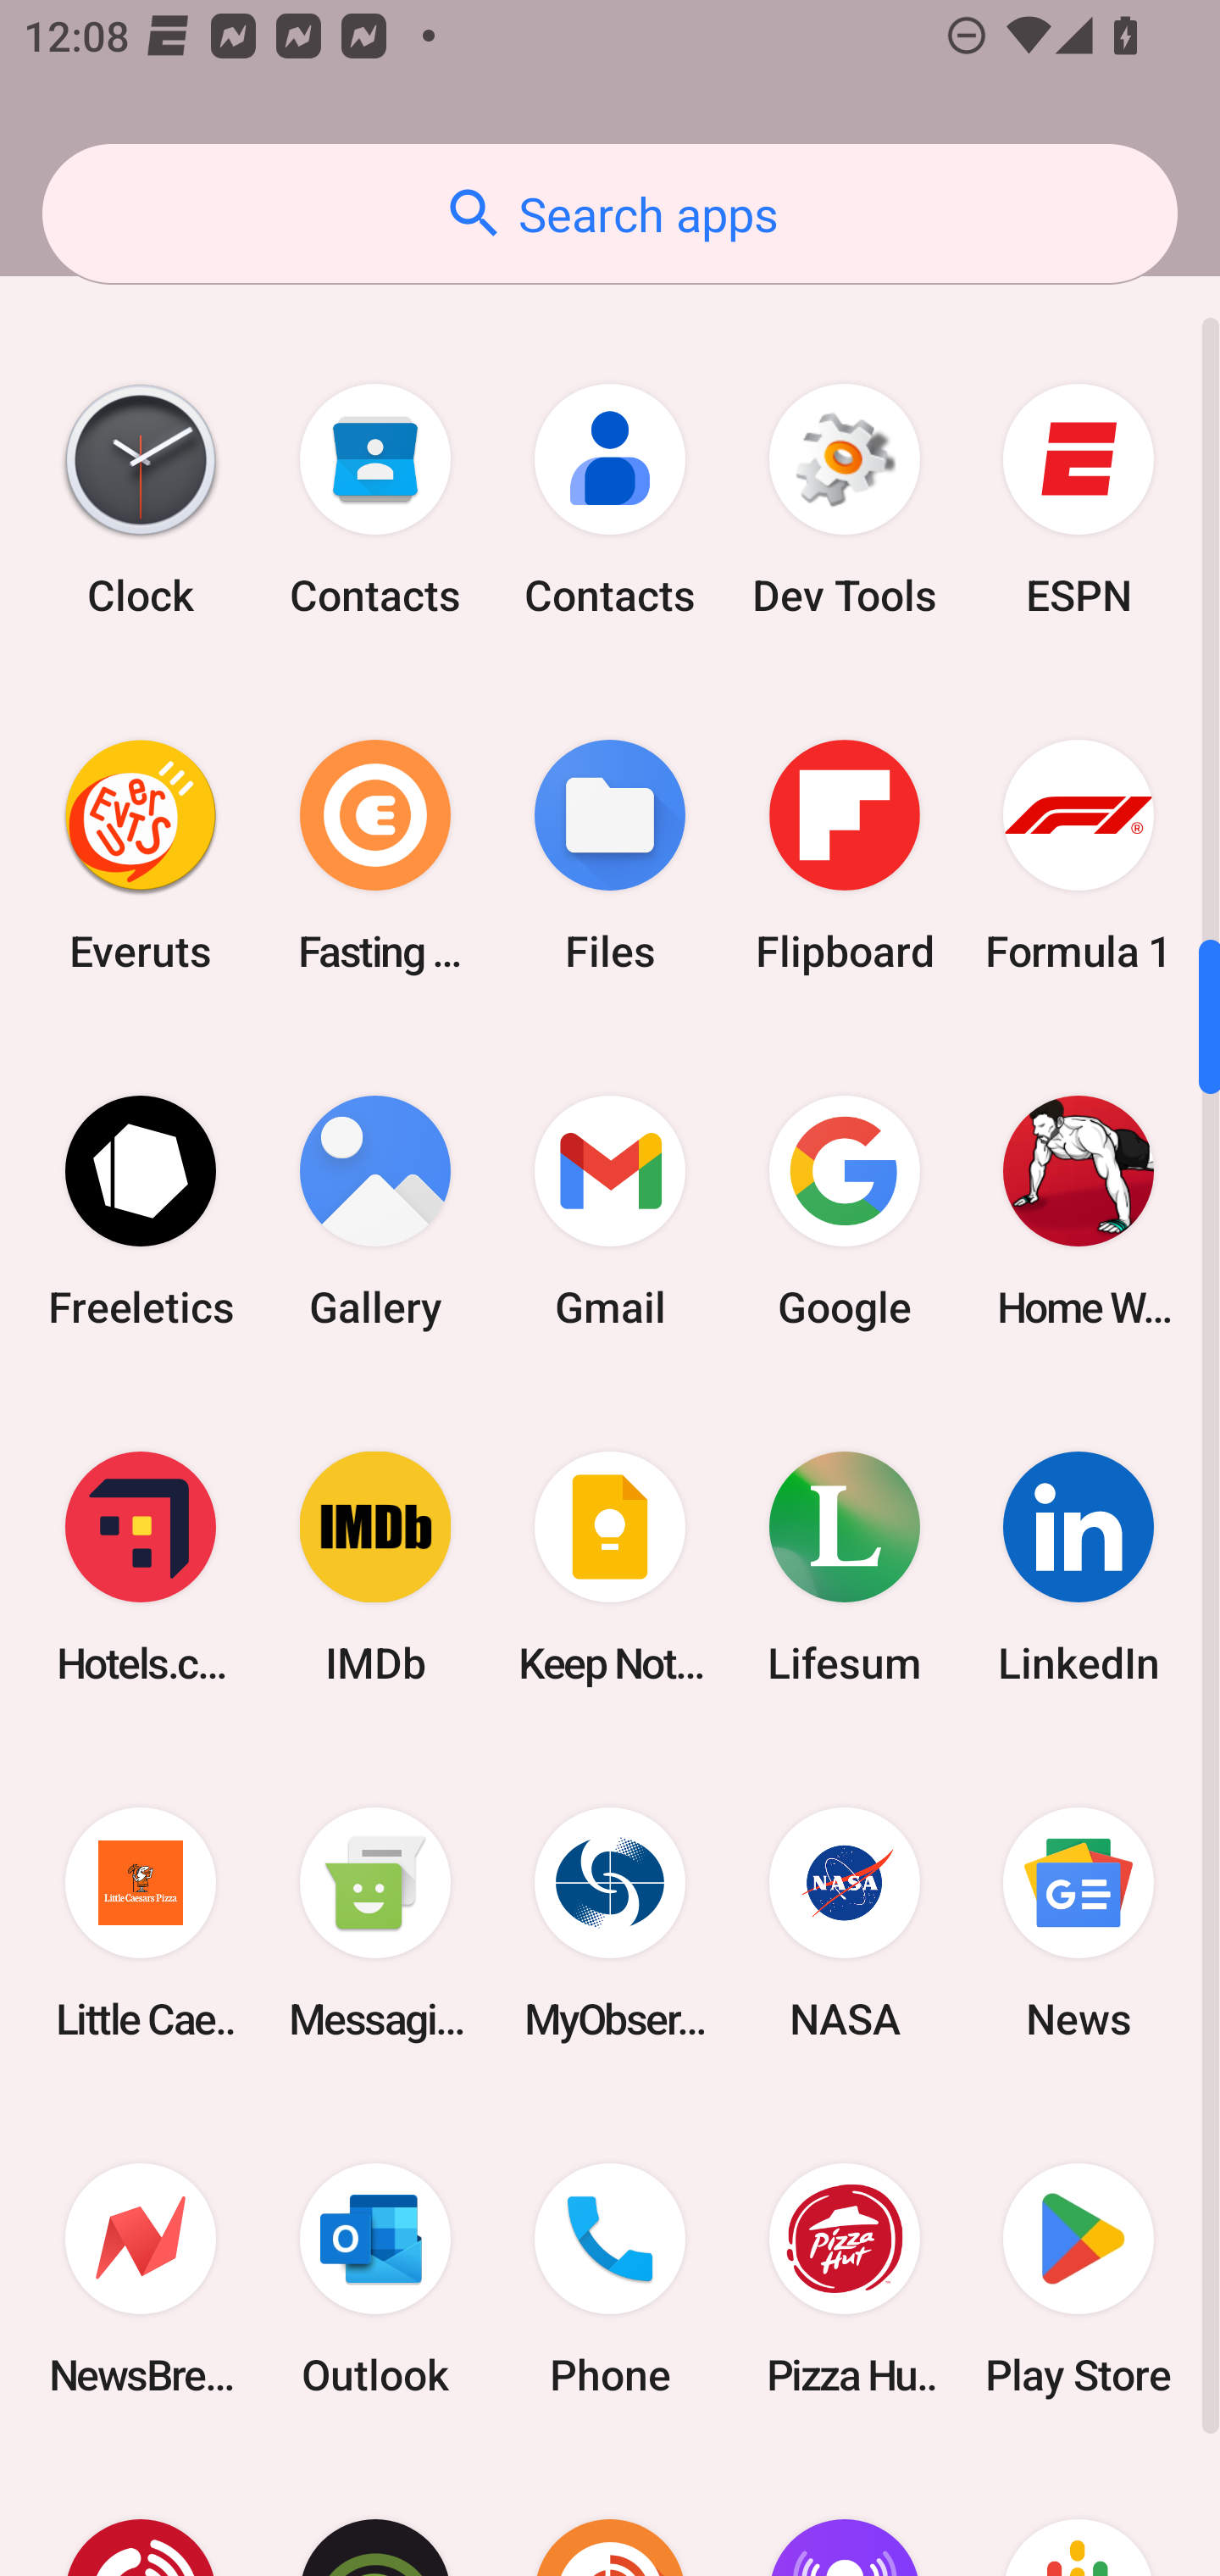  I want to click on Formula 1, so click(1079, 855).